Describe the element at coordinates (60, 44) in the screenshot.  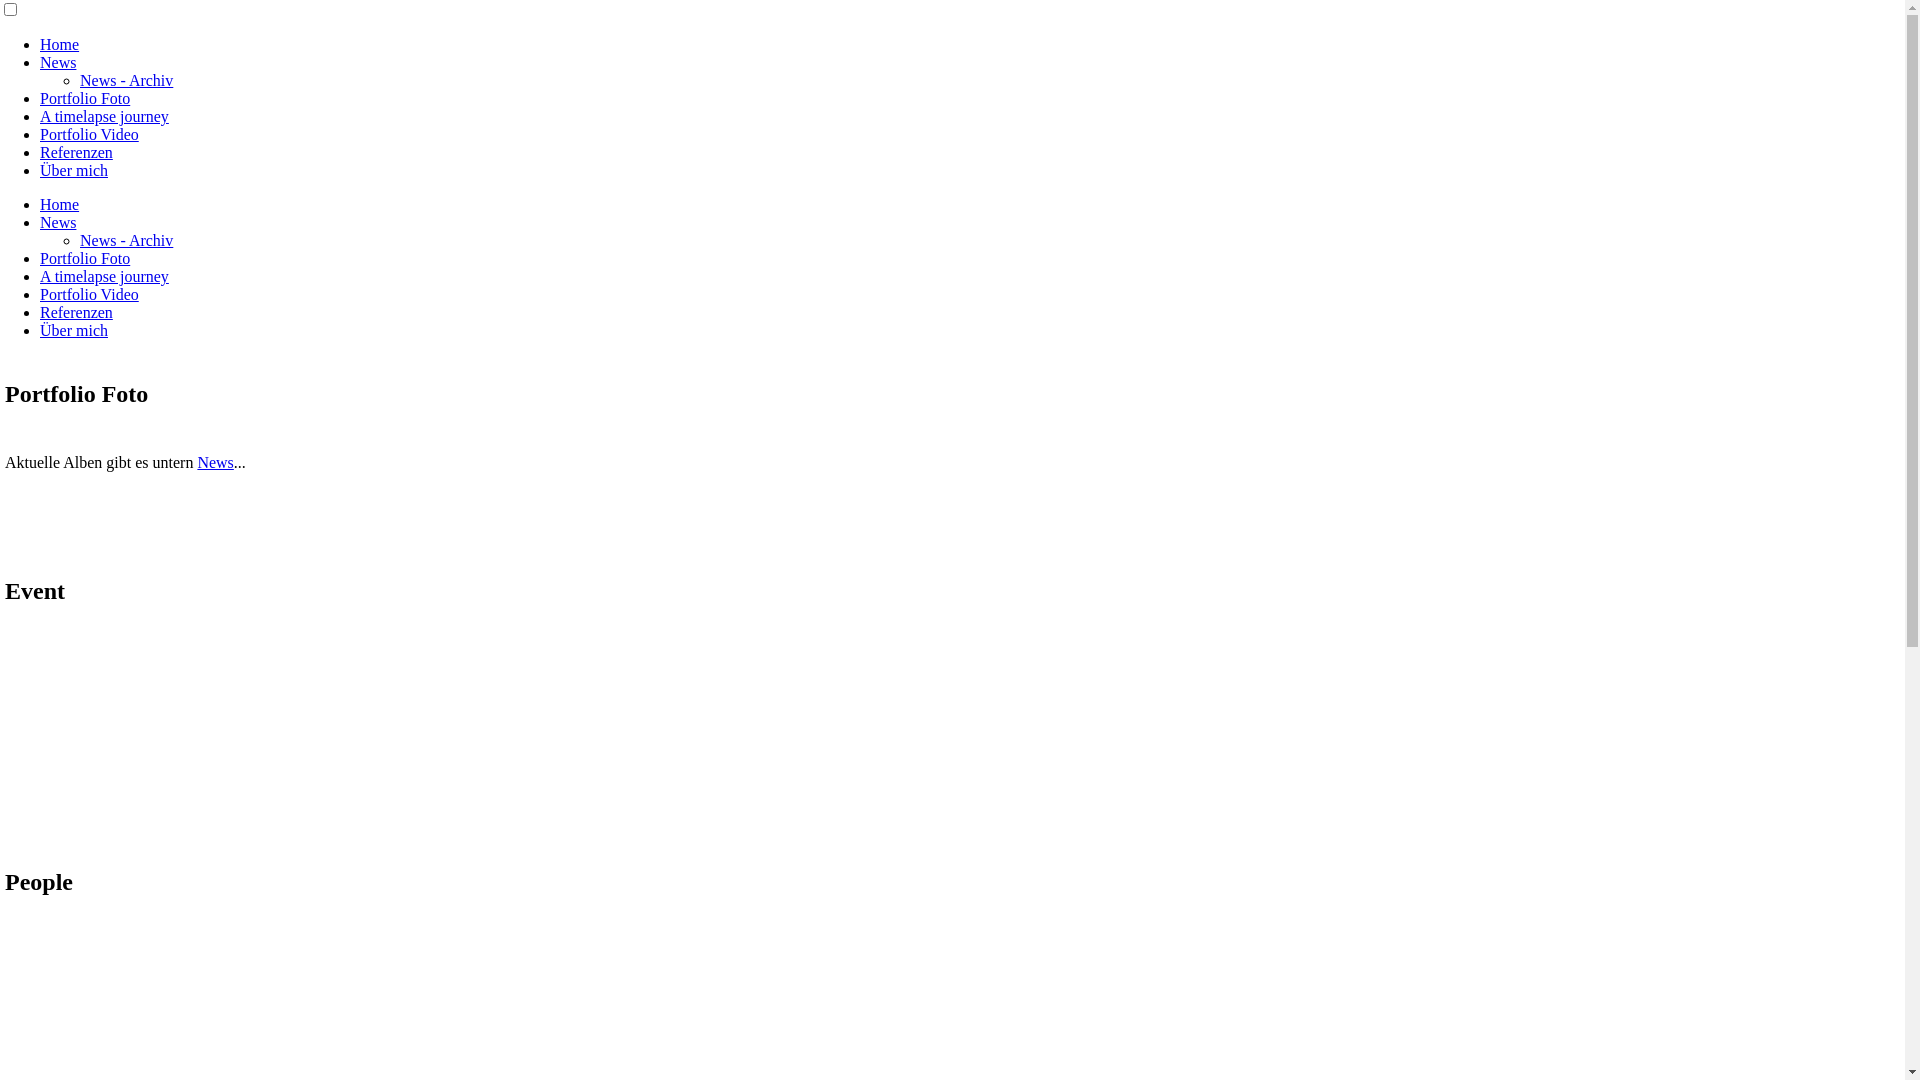
I see `Home` at that location.